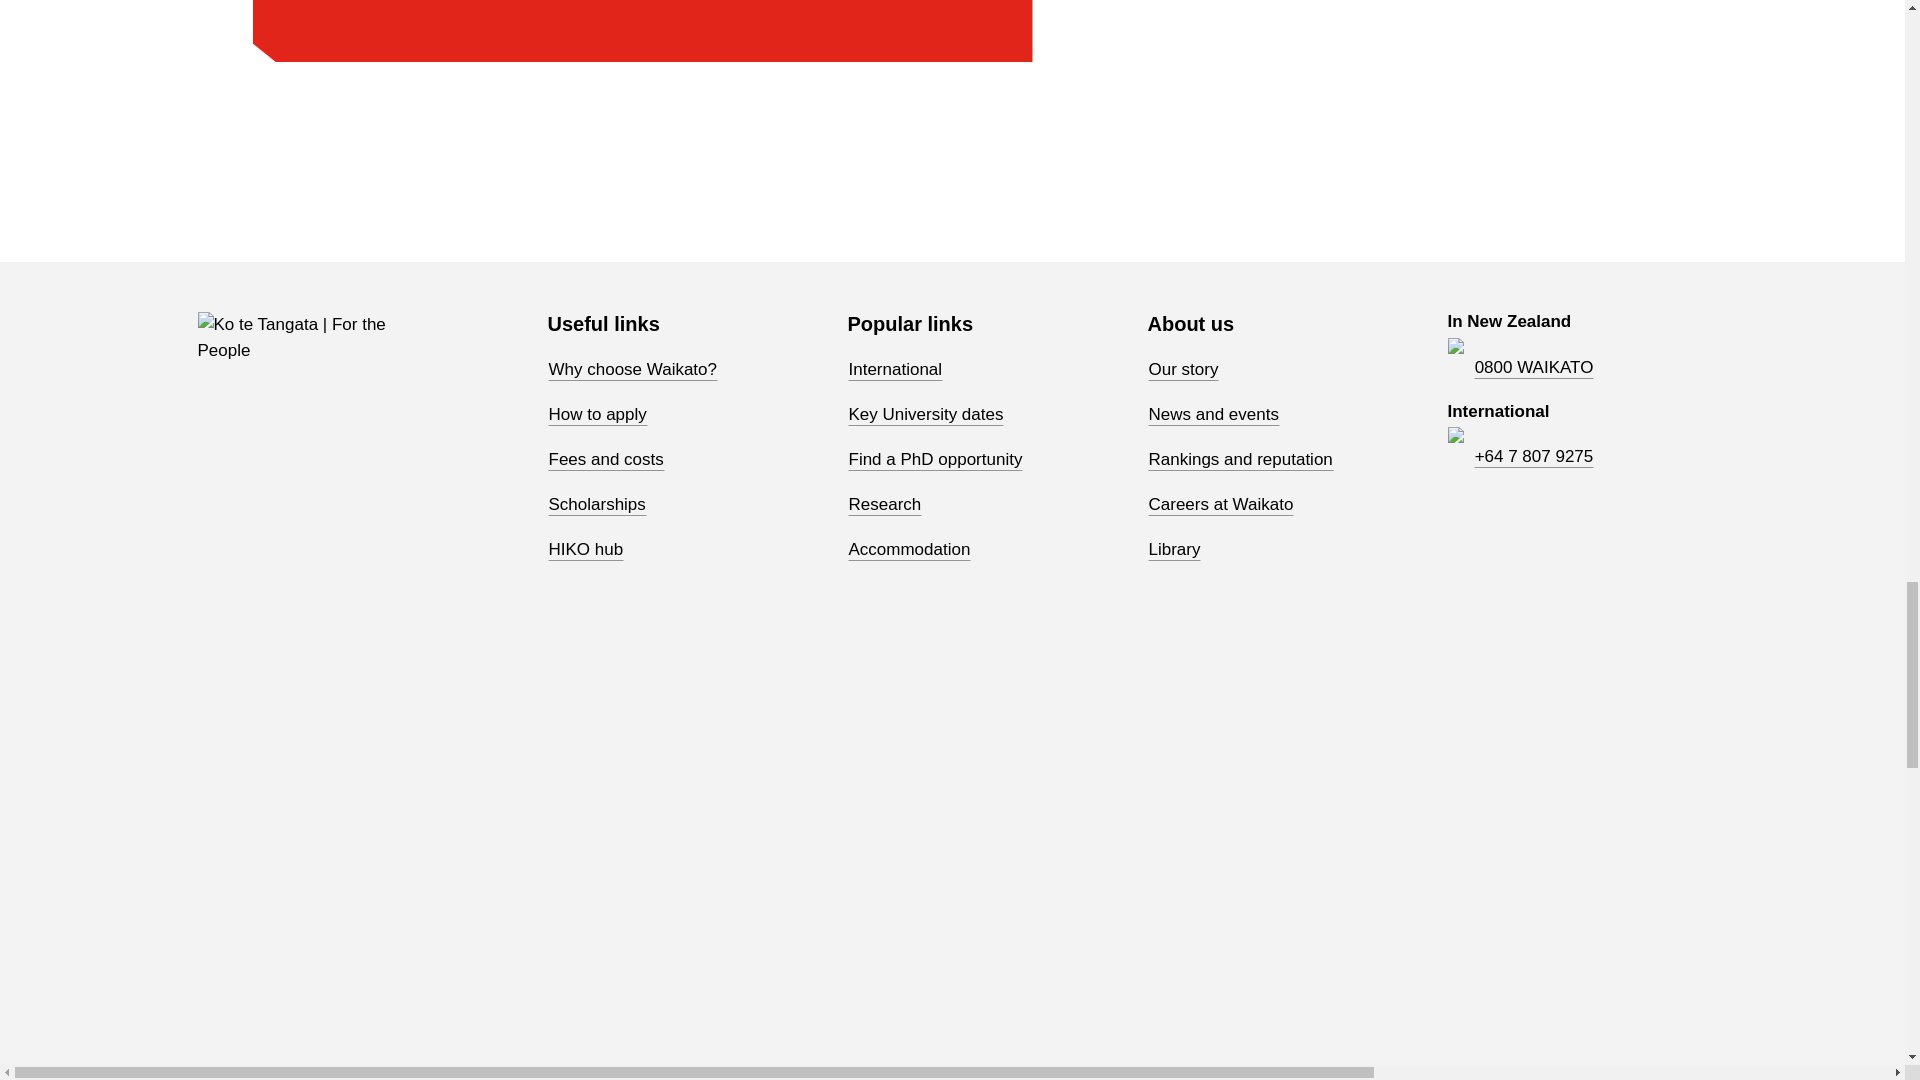  What do you see at coordinates (597, 504) in the screenshot?
I see `Scholarships` at bounding box center [597, 504].